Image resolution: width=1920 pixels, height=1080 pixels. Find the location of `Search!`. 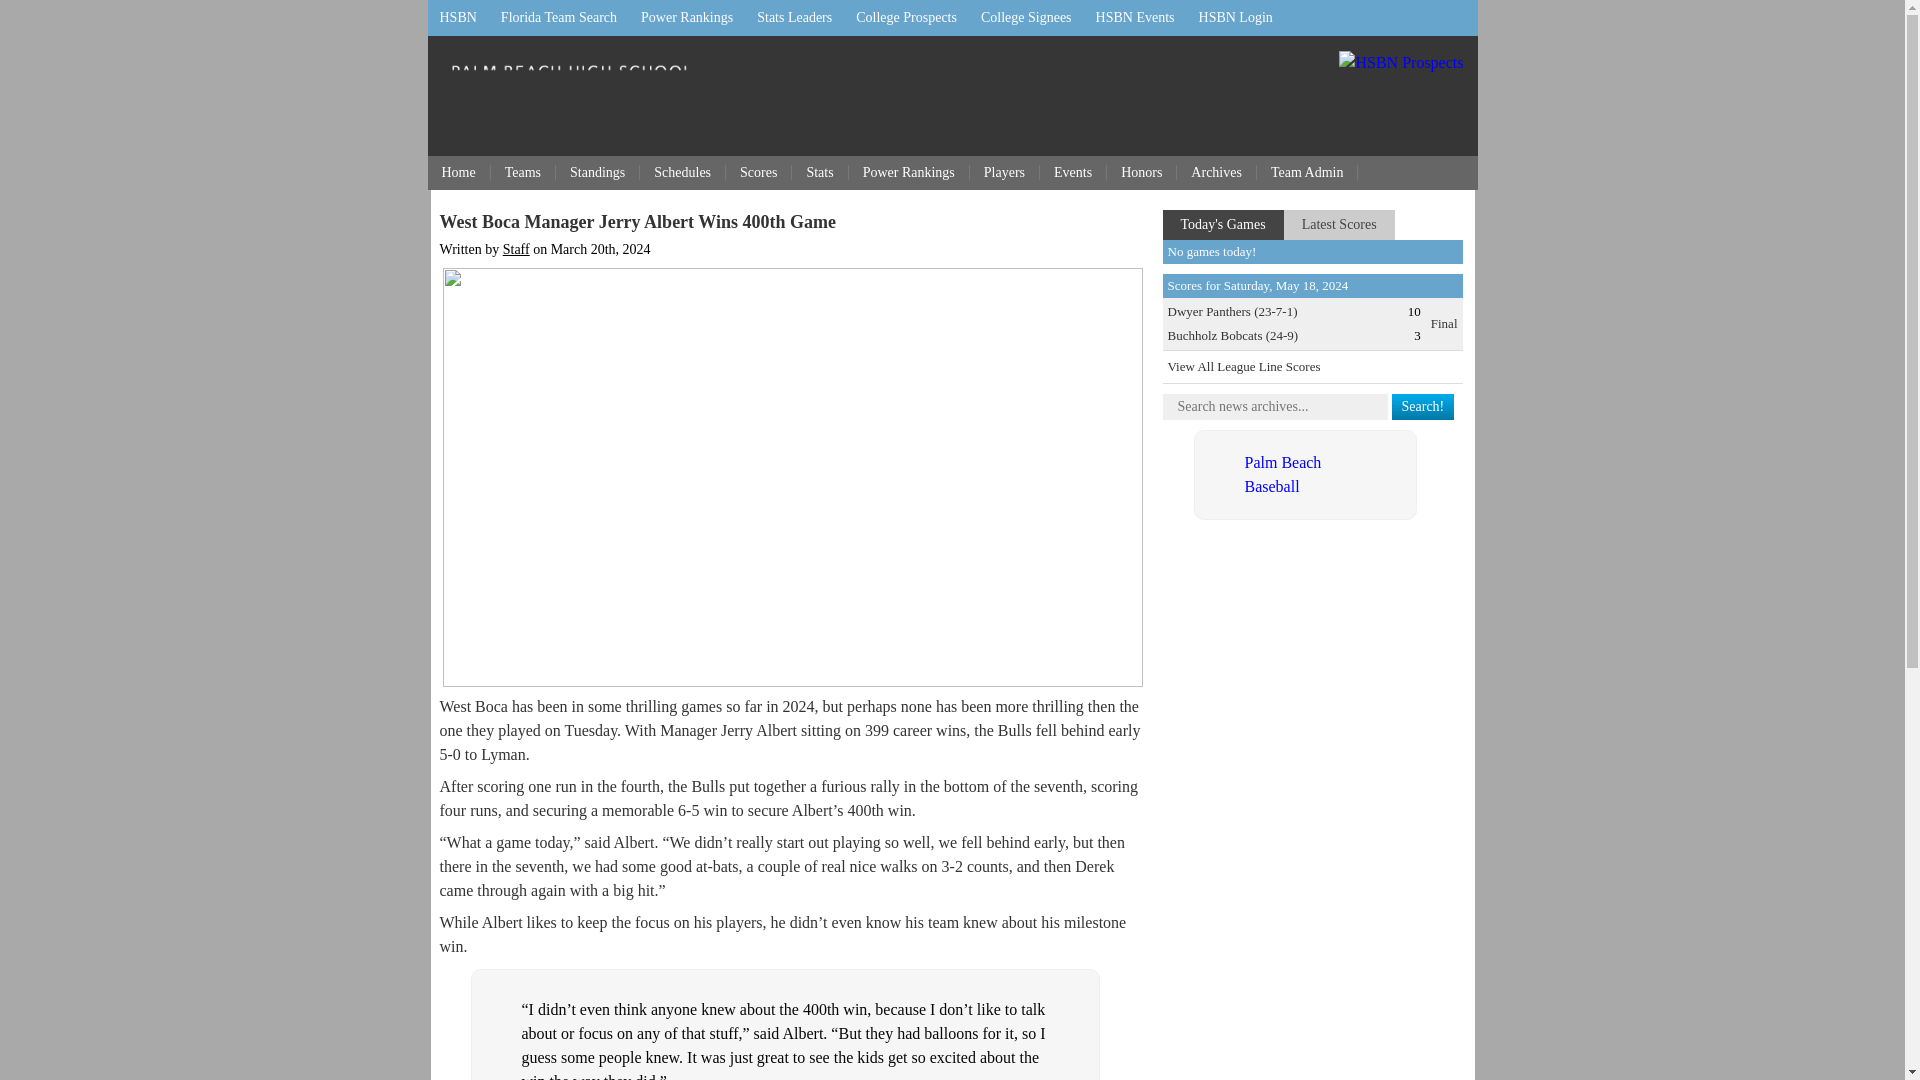

Search! is located at coordinates (1424, 407).